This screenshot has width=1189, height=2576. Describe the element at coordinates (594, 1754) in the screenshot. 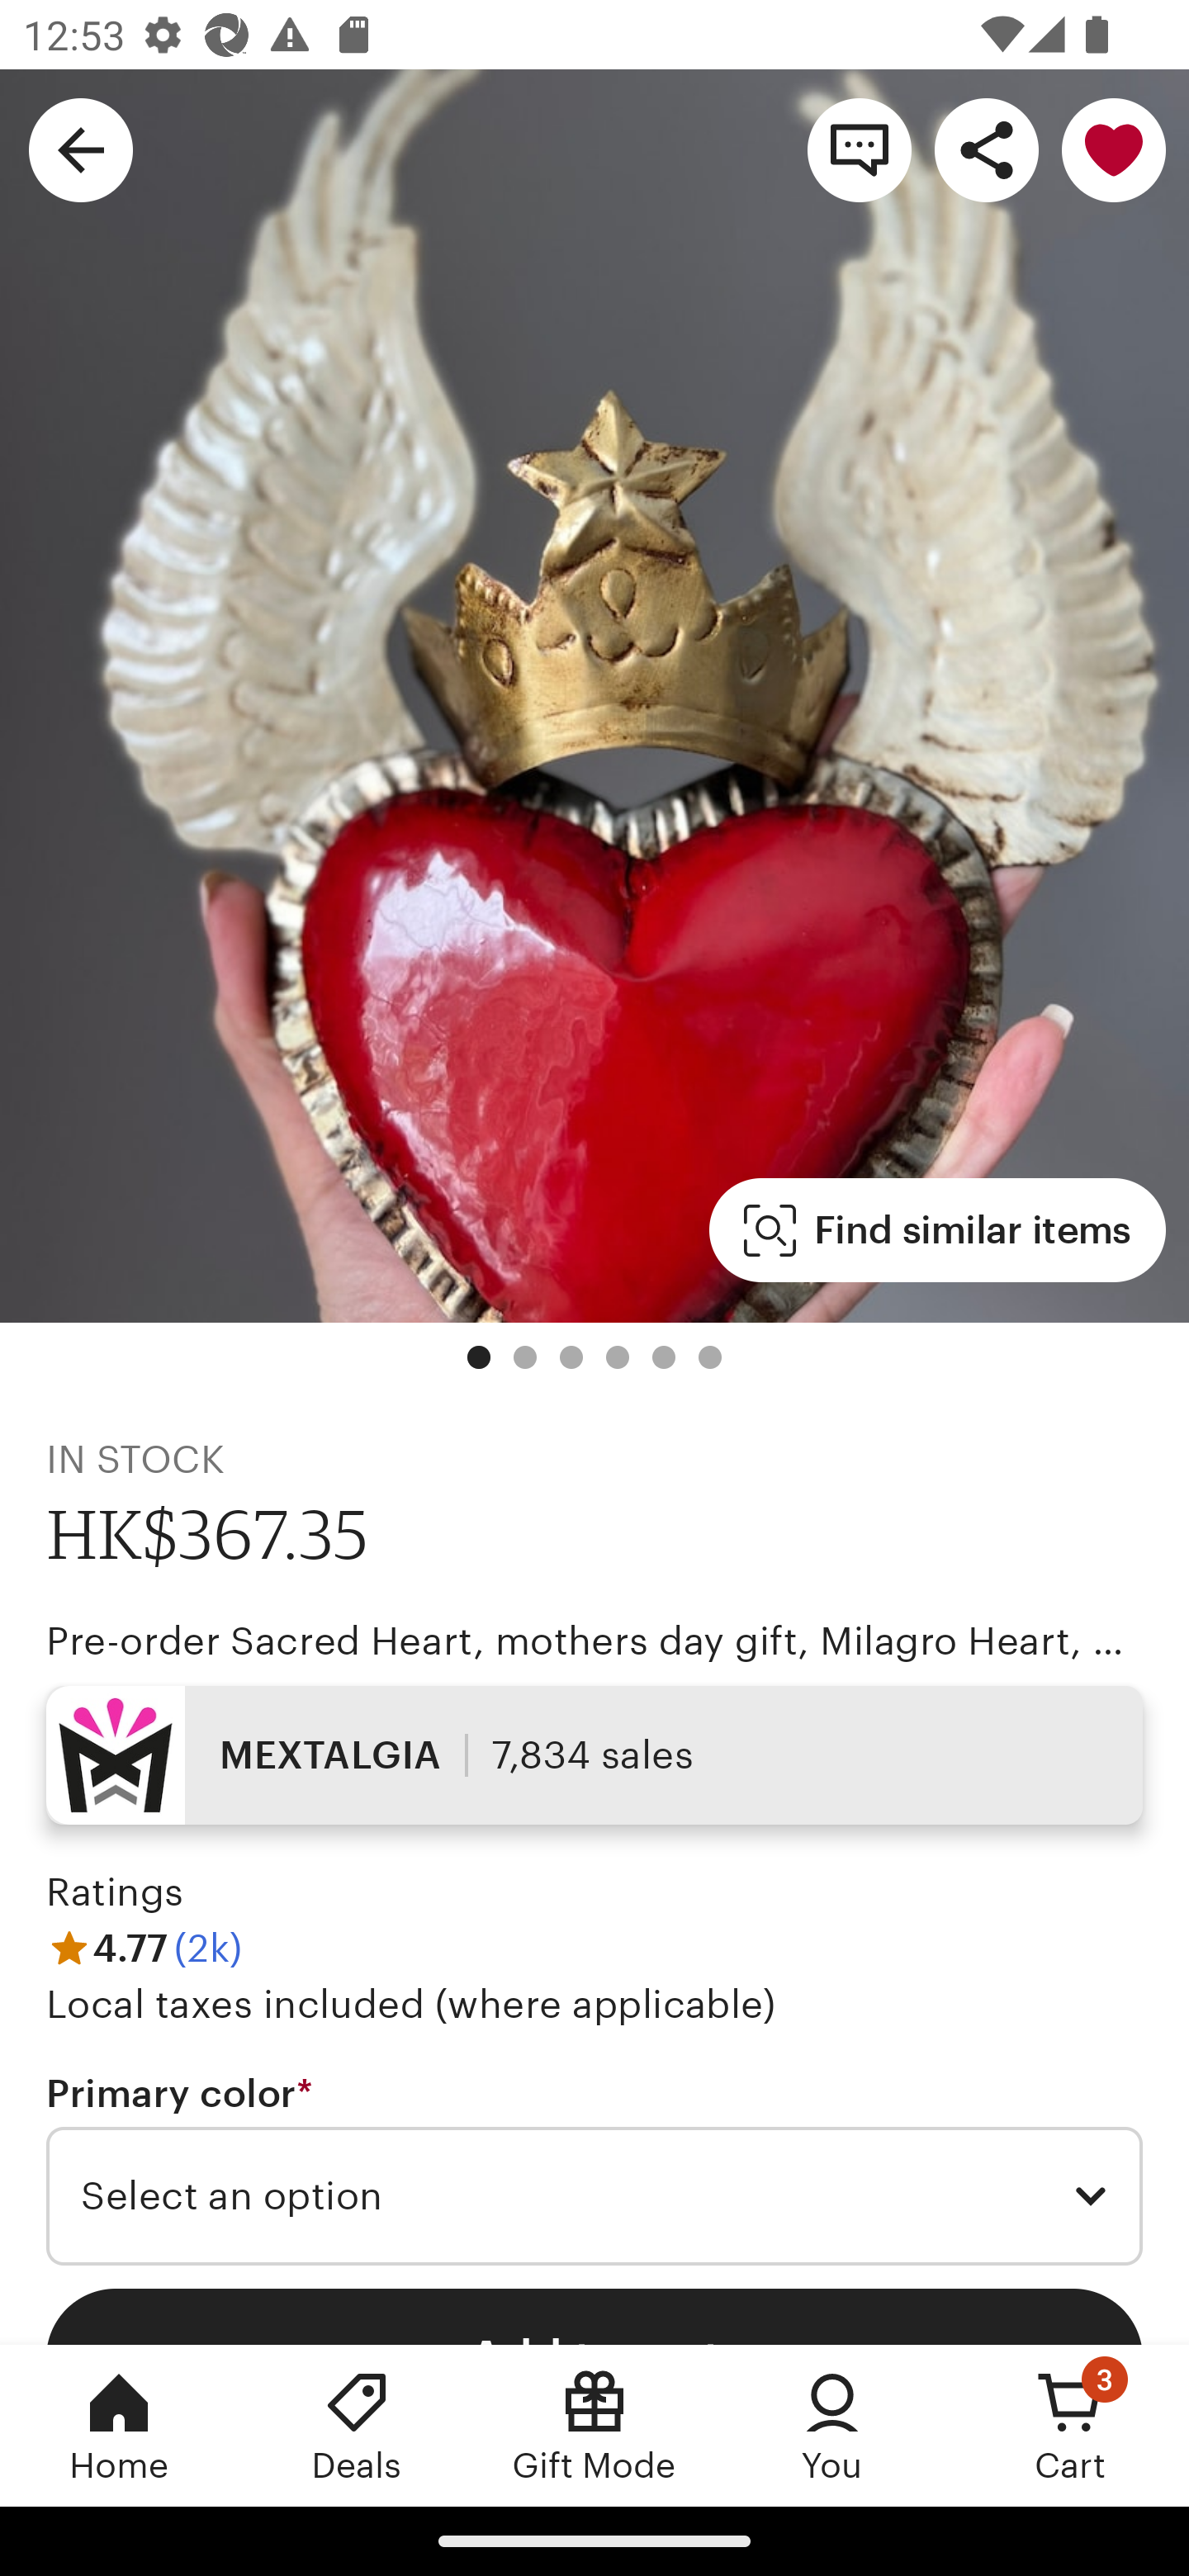

I see `MEXTALGIA 7,834 sales` at that location.